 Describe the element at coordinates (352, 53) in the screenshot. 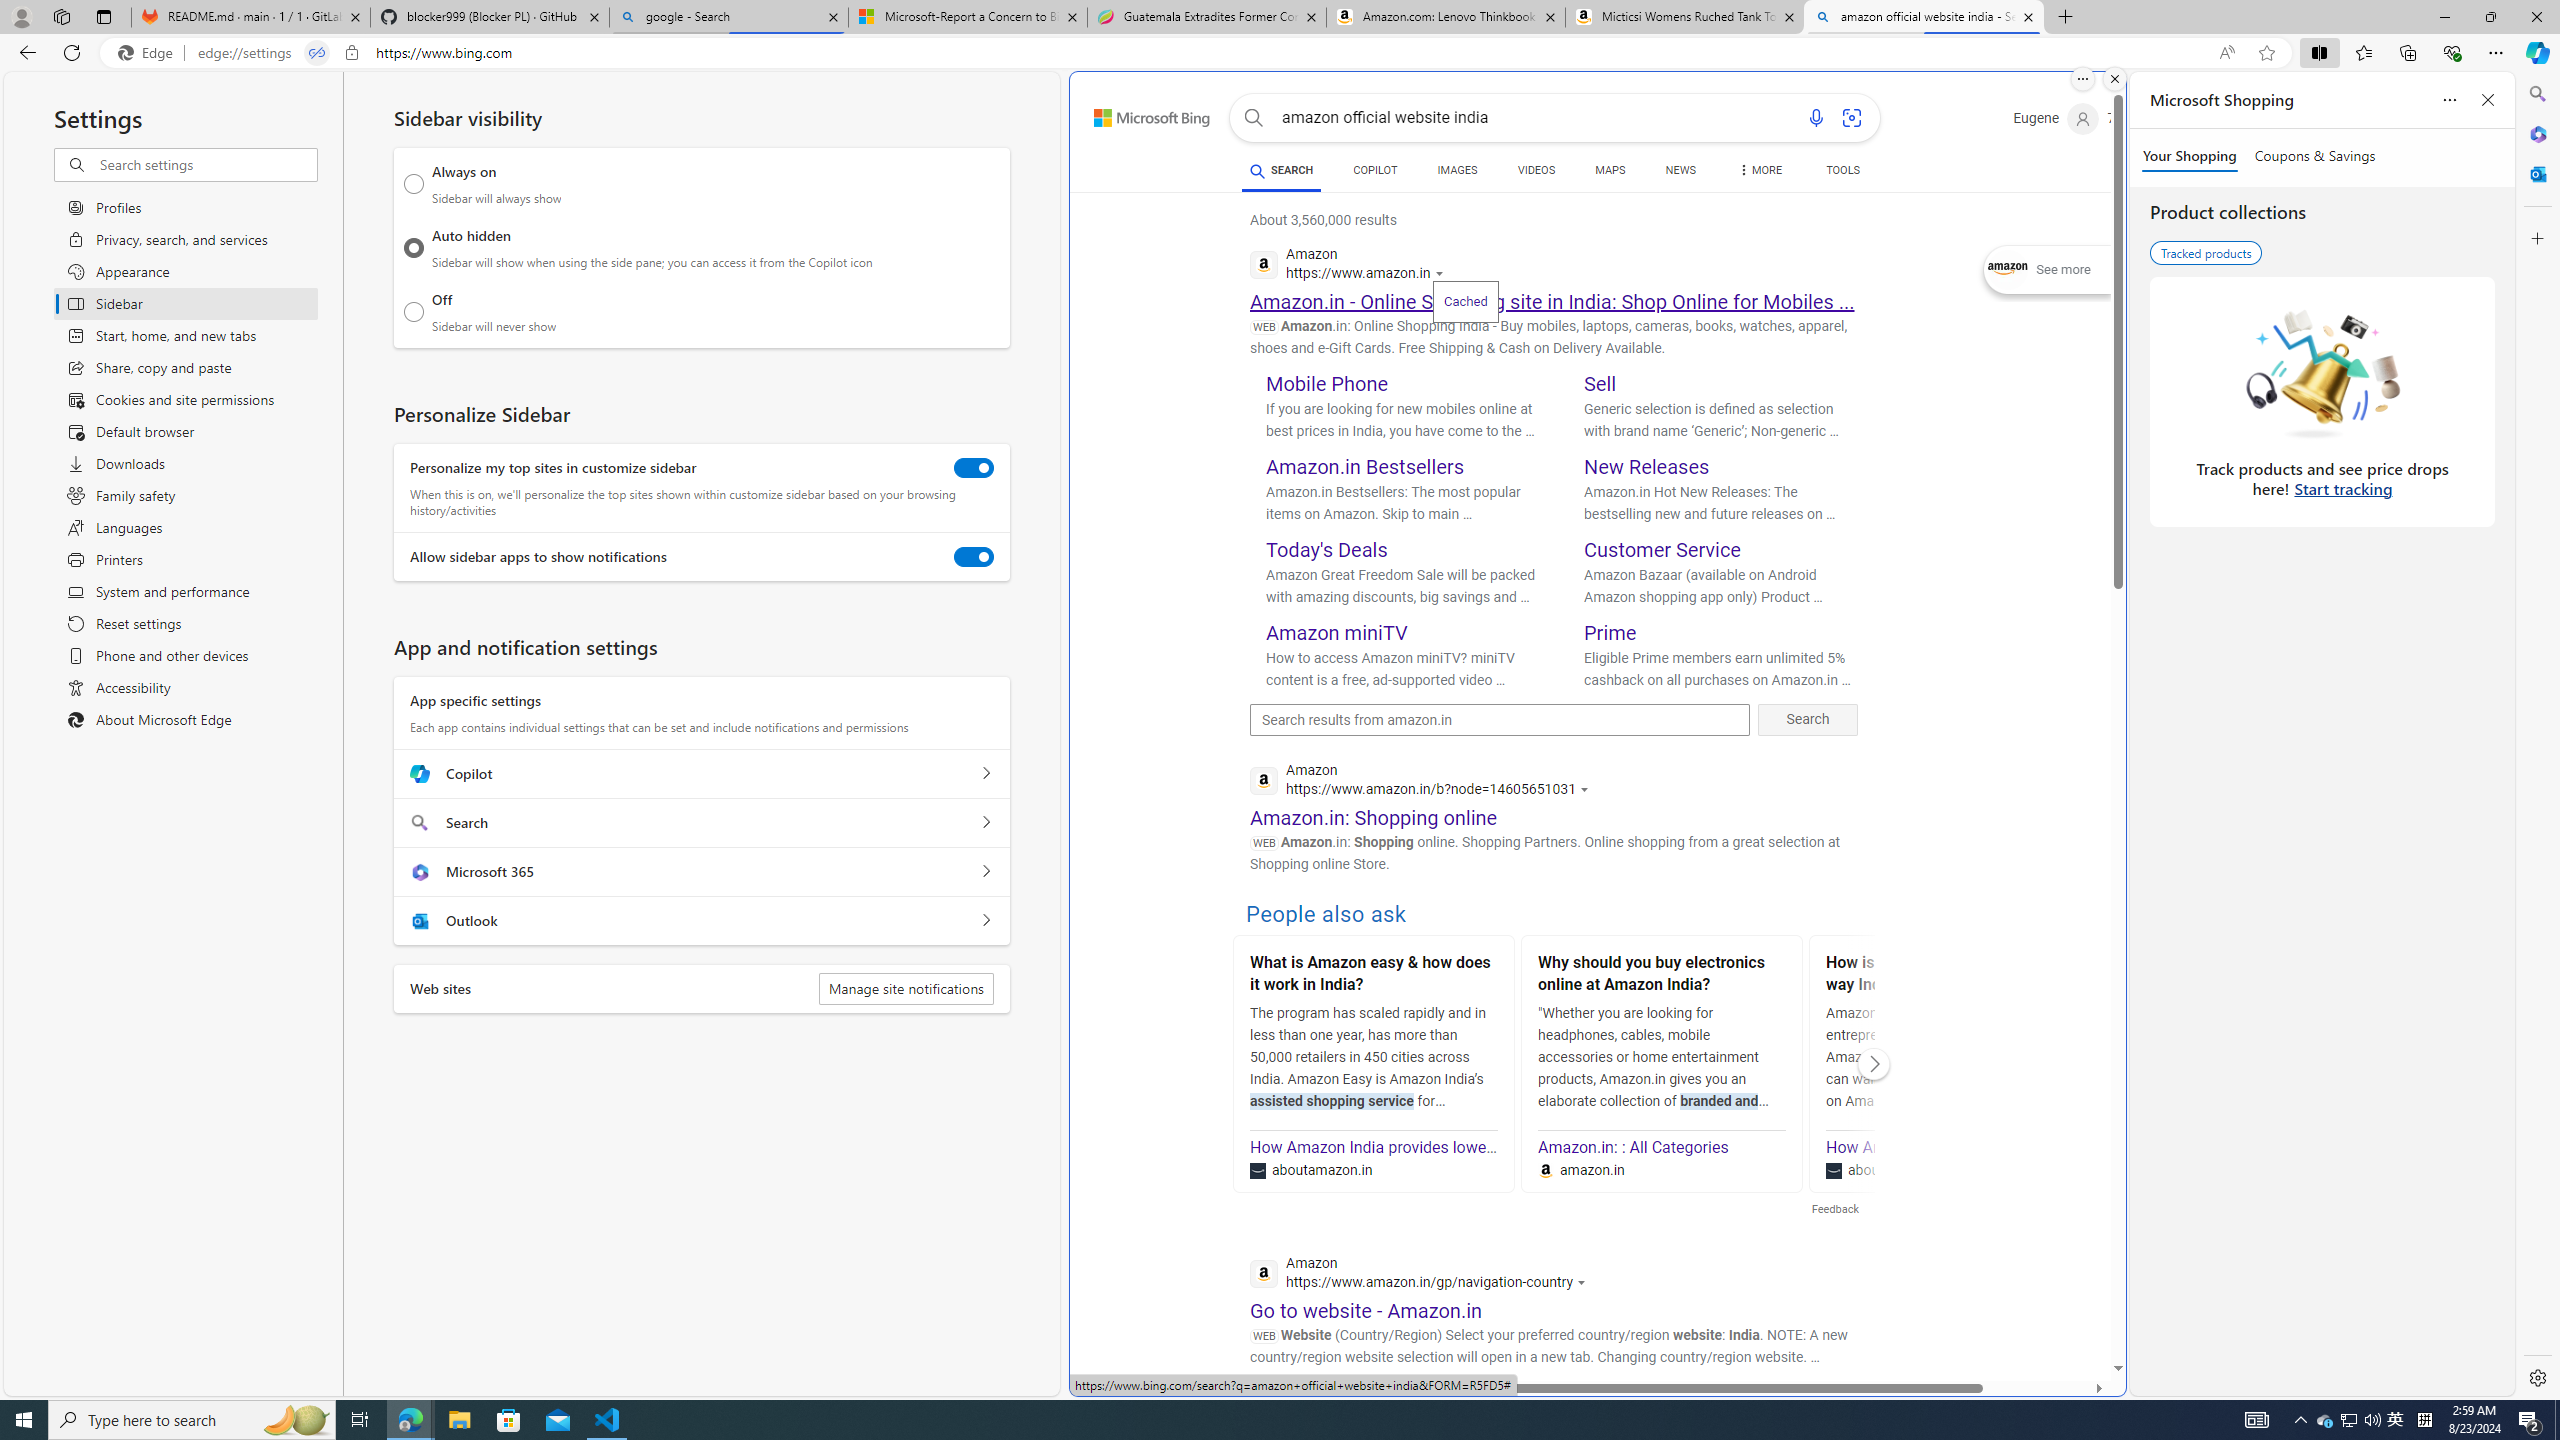

I see `View site information` at that location.